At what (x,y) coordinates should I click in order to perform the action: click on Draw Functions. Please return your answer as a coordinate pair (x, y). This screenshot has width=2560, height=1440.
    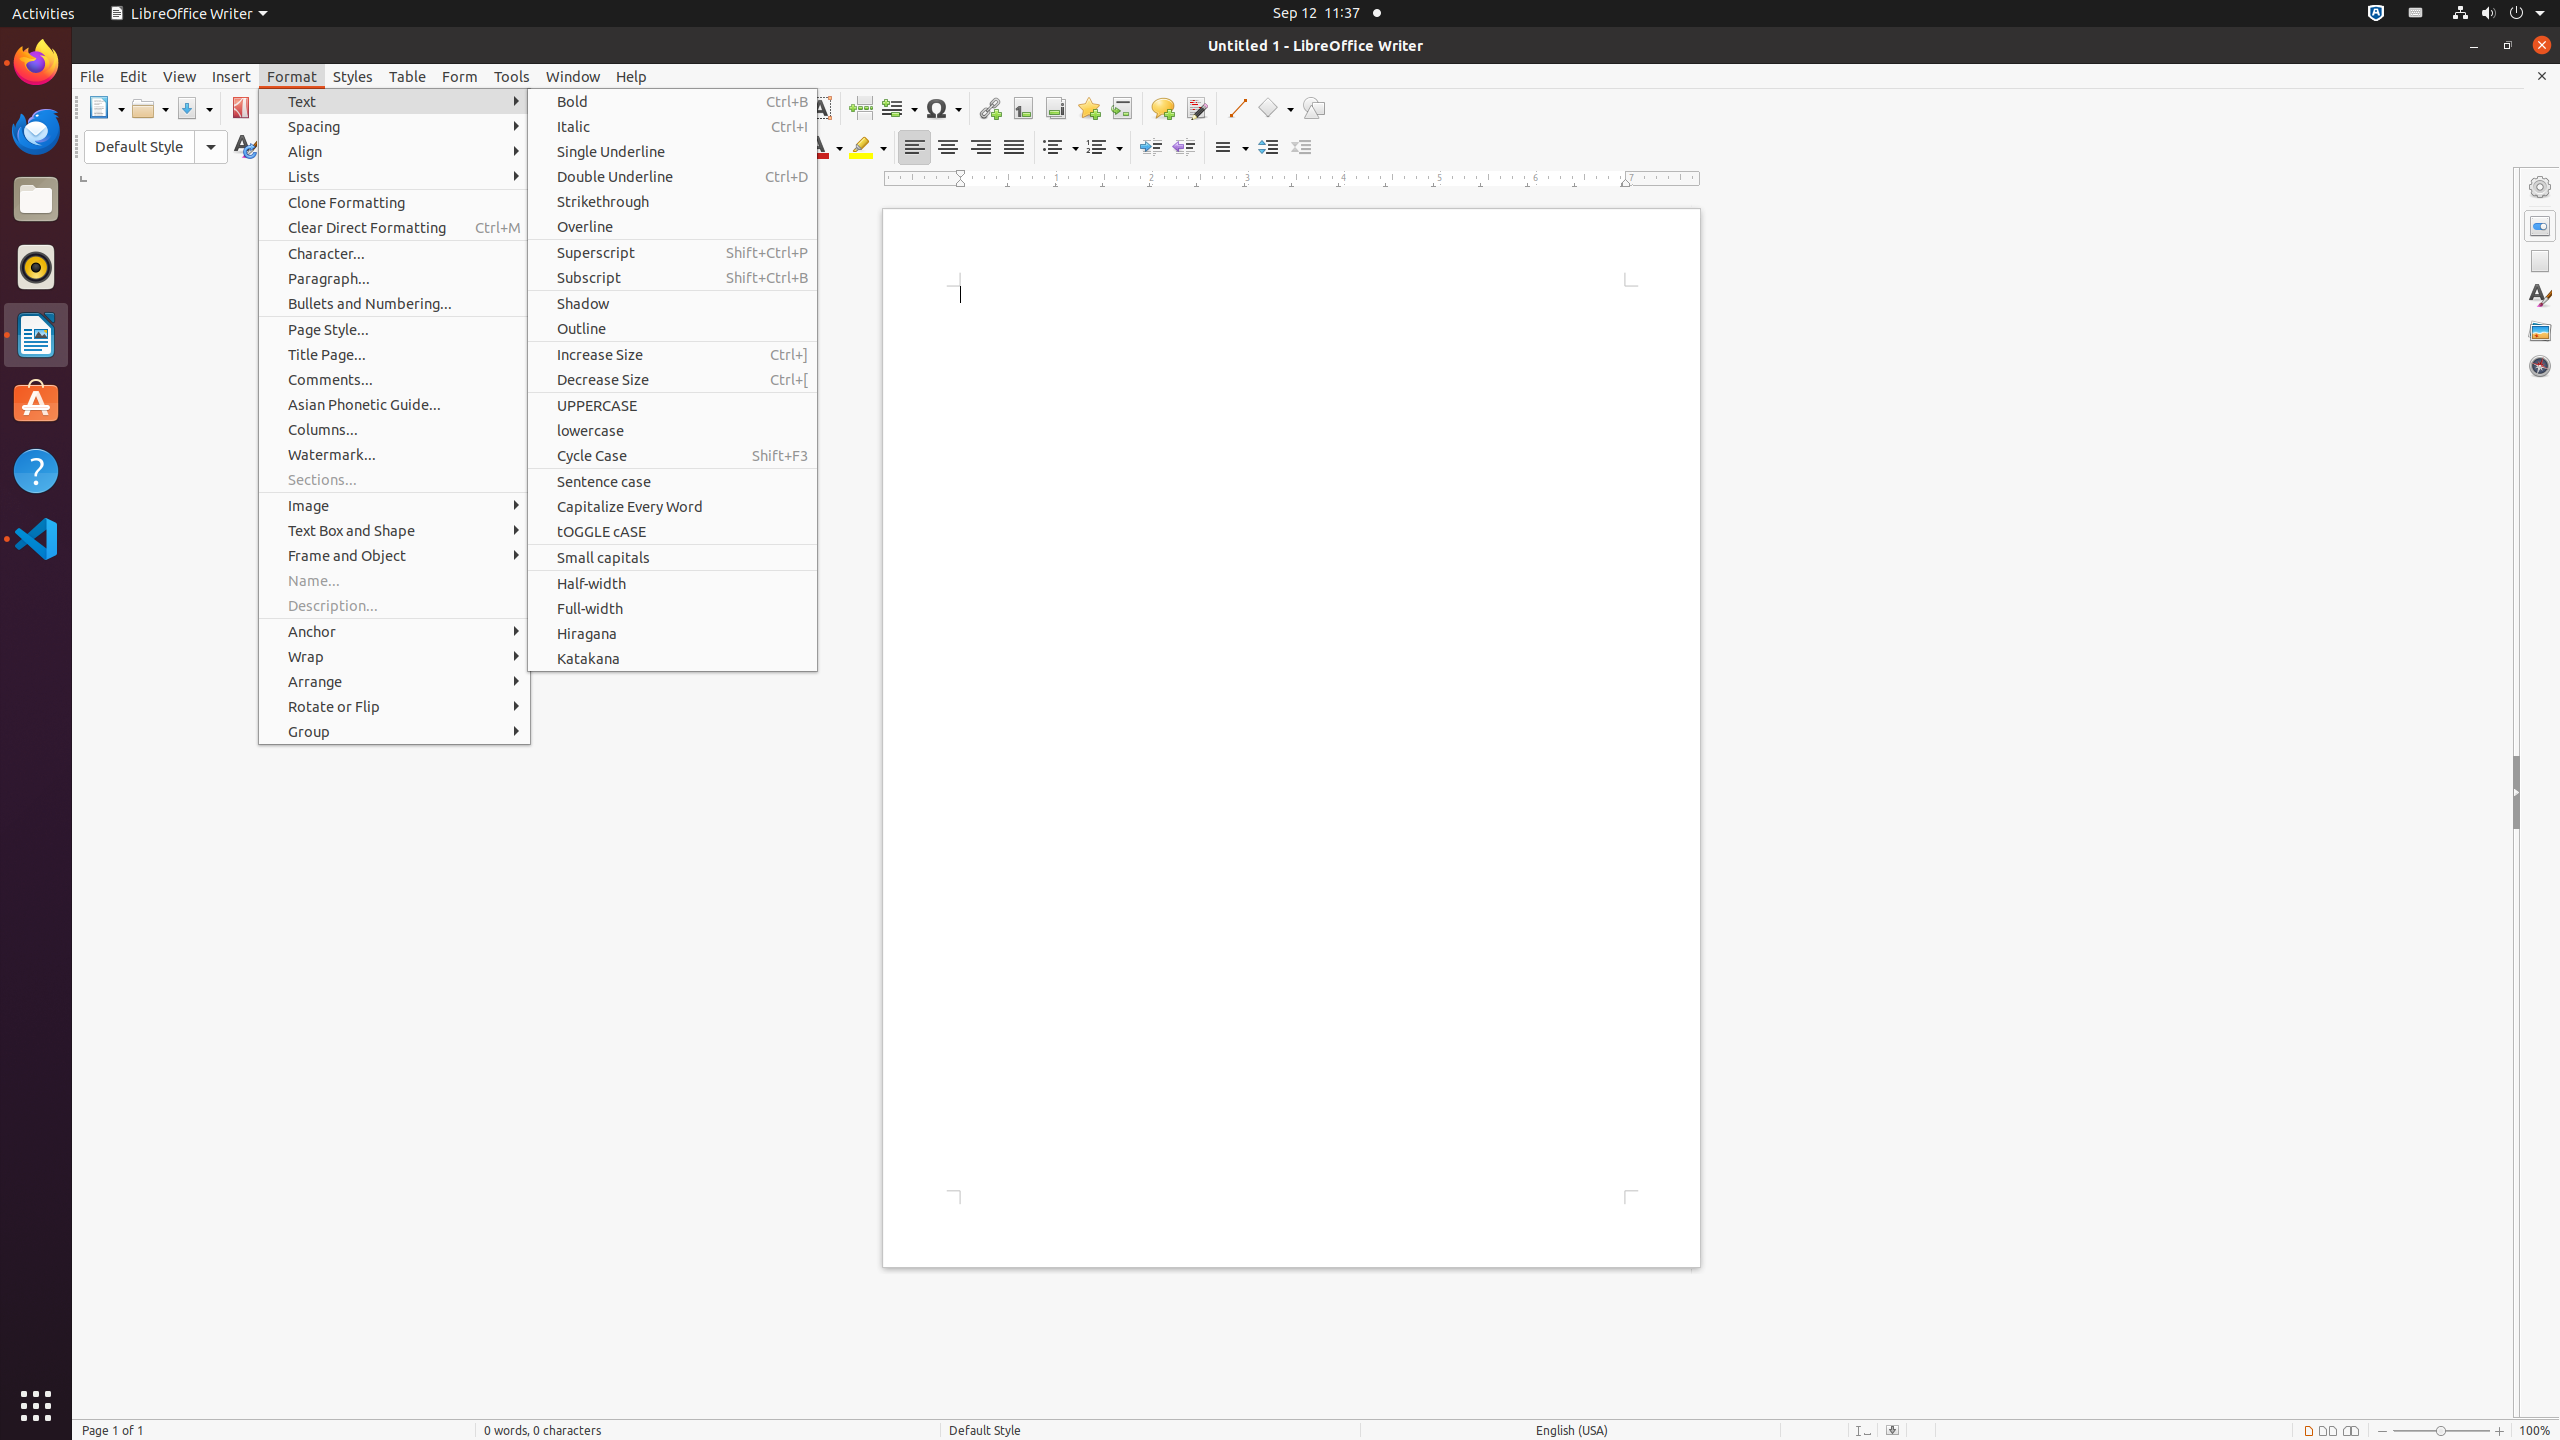
    Looking at the image, I should click on (1314, 108).